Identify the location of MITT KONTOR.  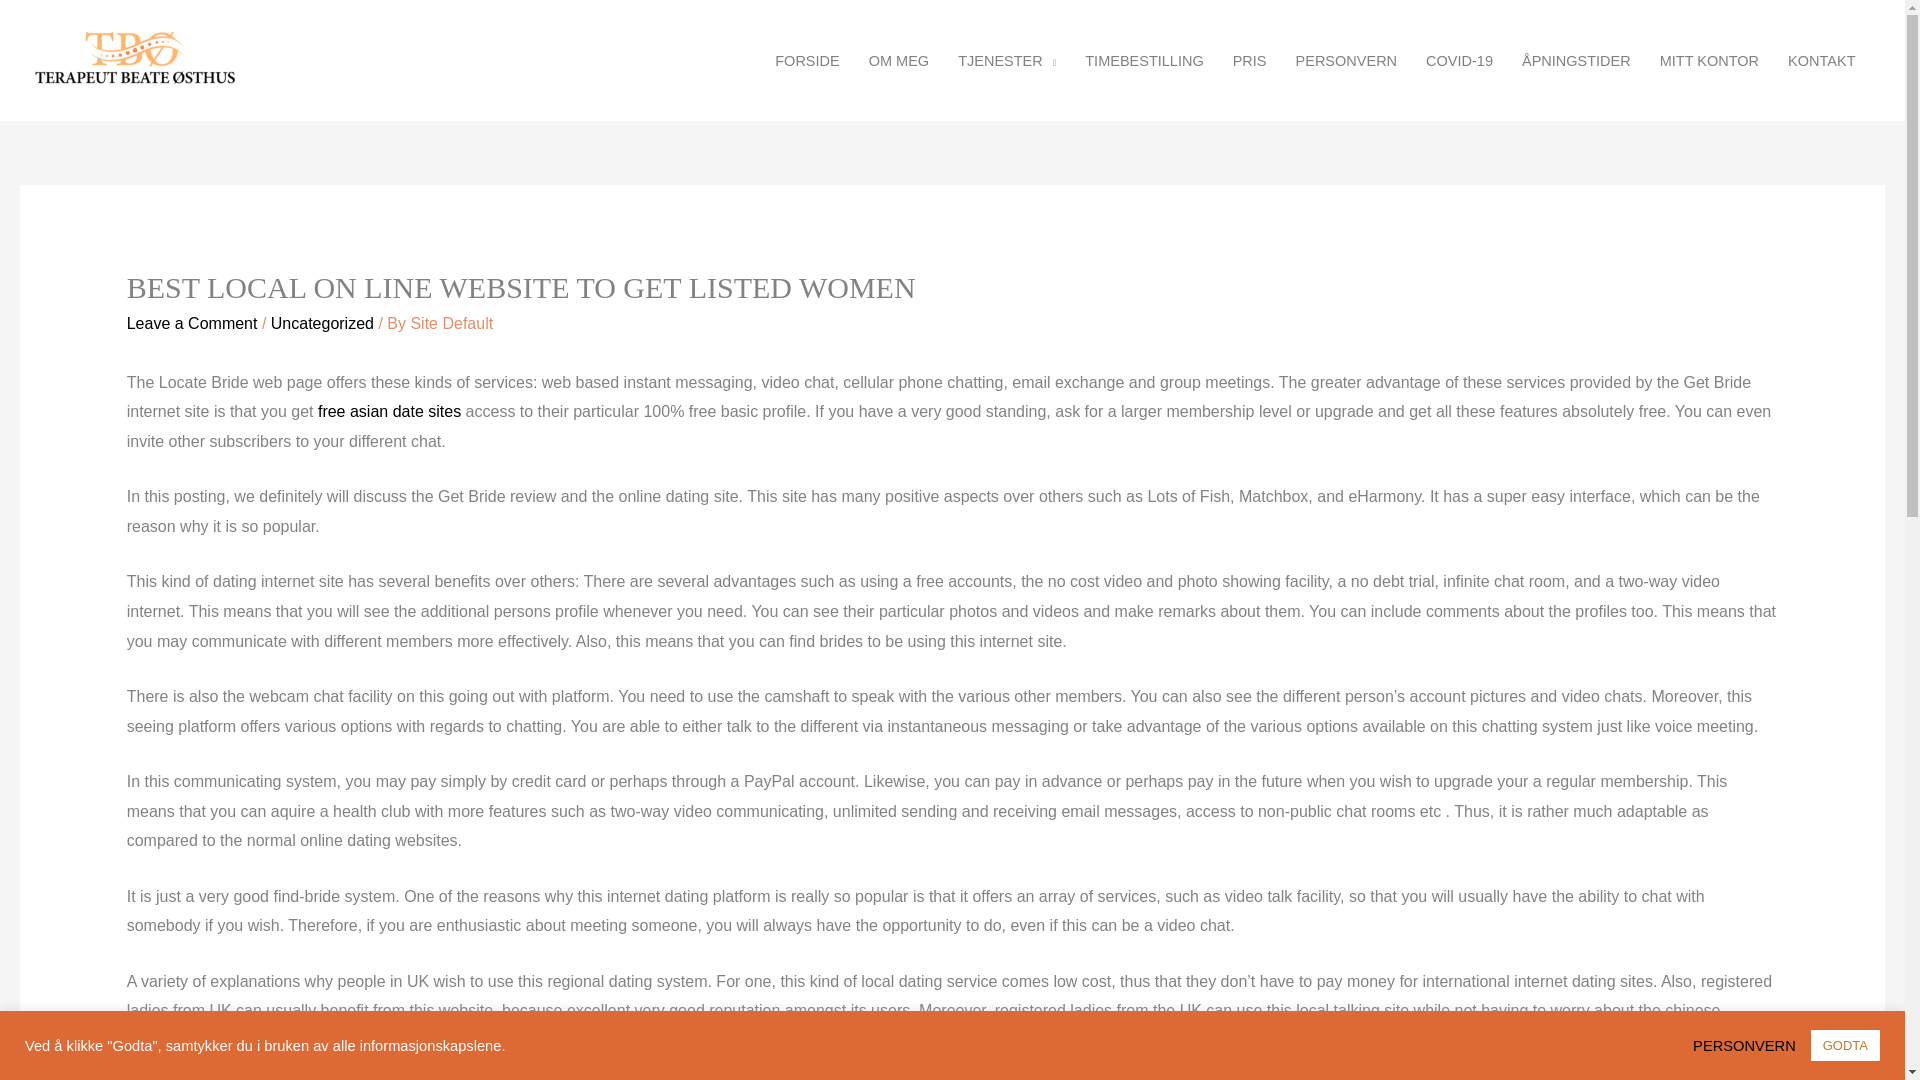
(1708, 60).